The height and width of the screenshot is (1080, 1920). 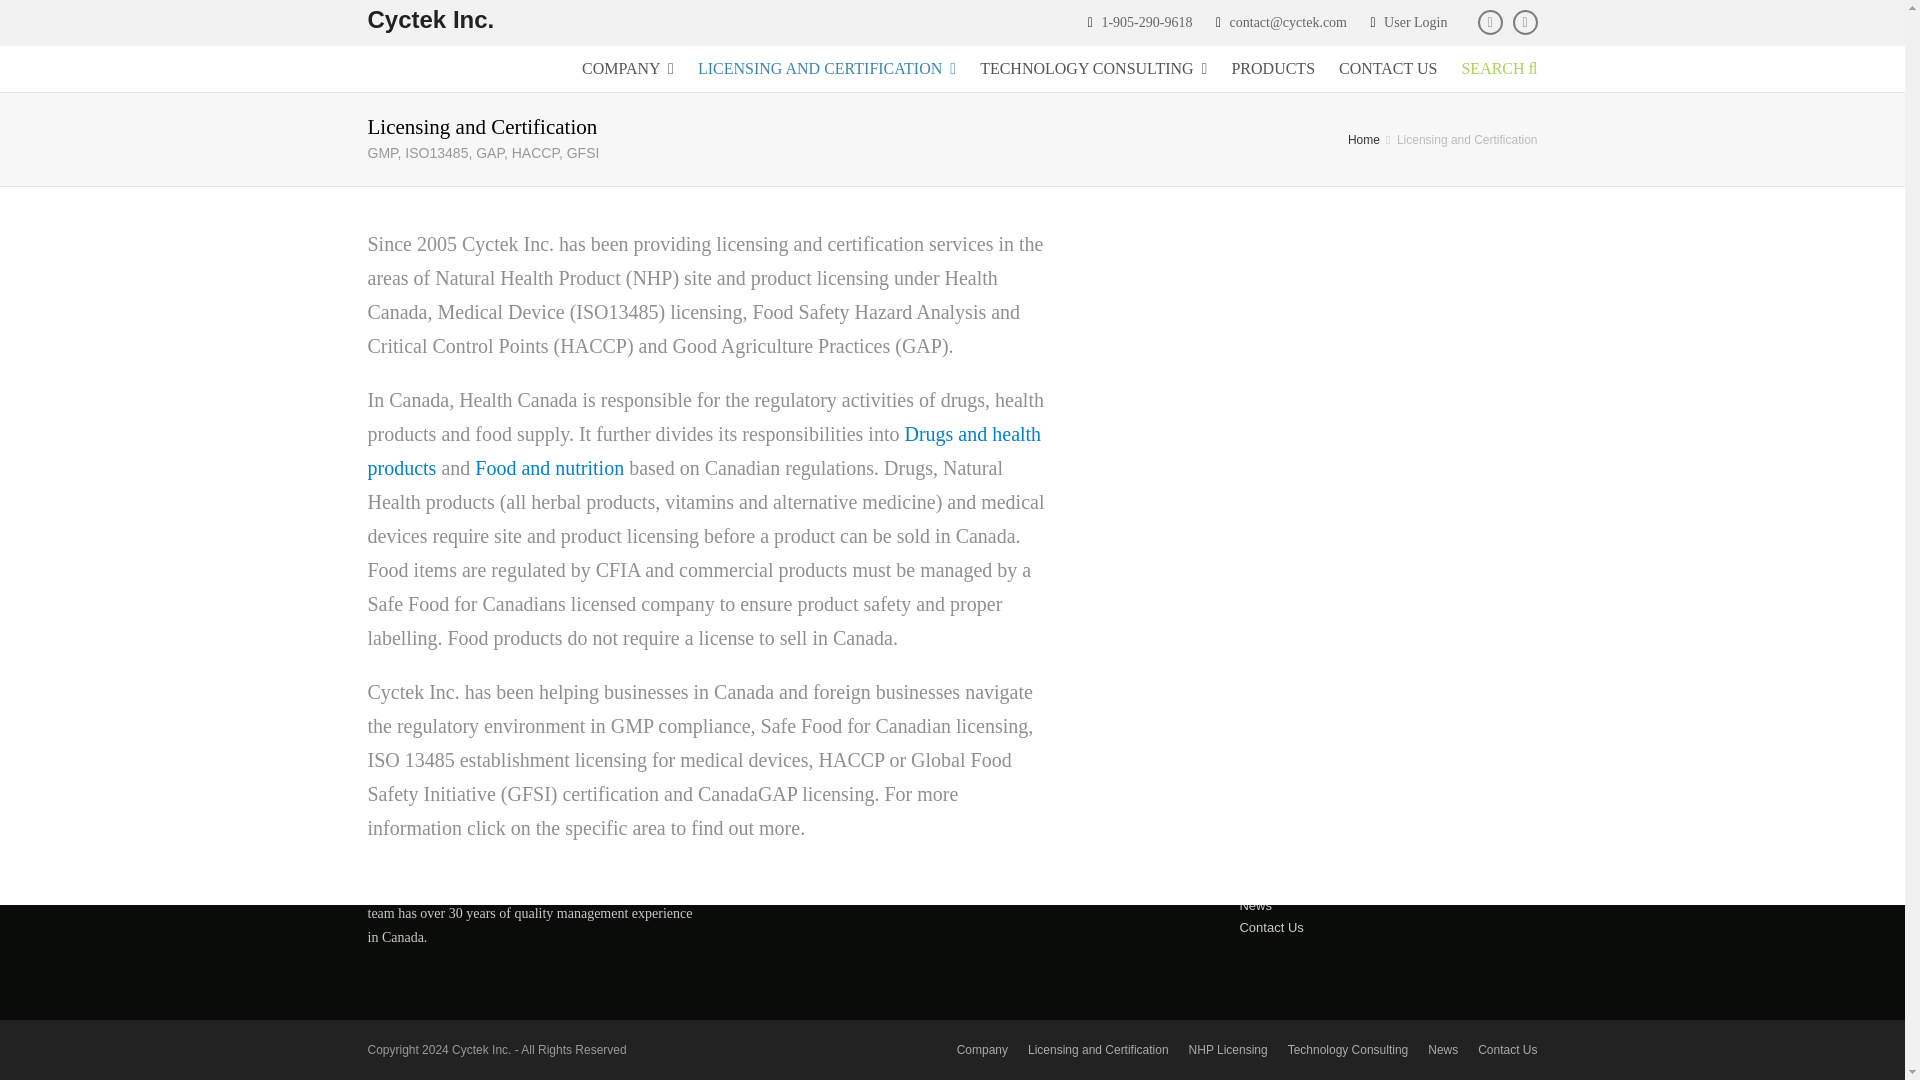 What do you see at coordinates (1304, 883) in the screenshot?
I see `Technology Consulting` at bounding box center [1304, 883].